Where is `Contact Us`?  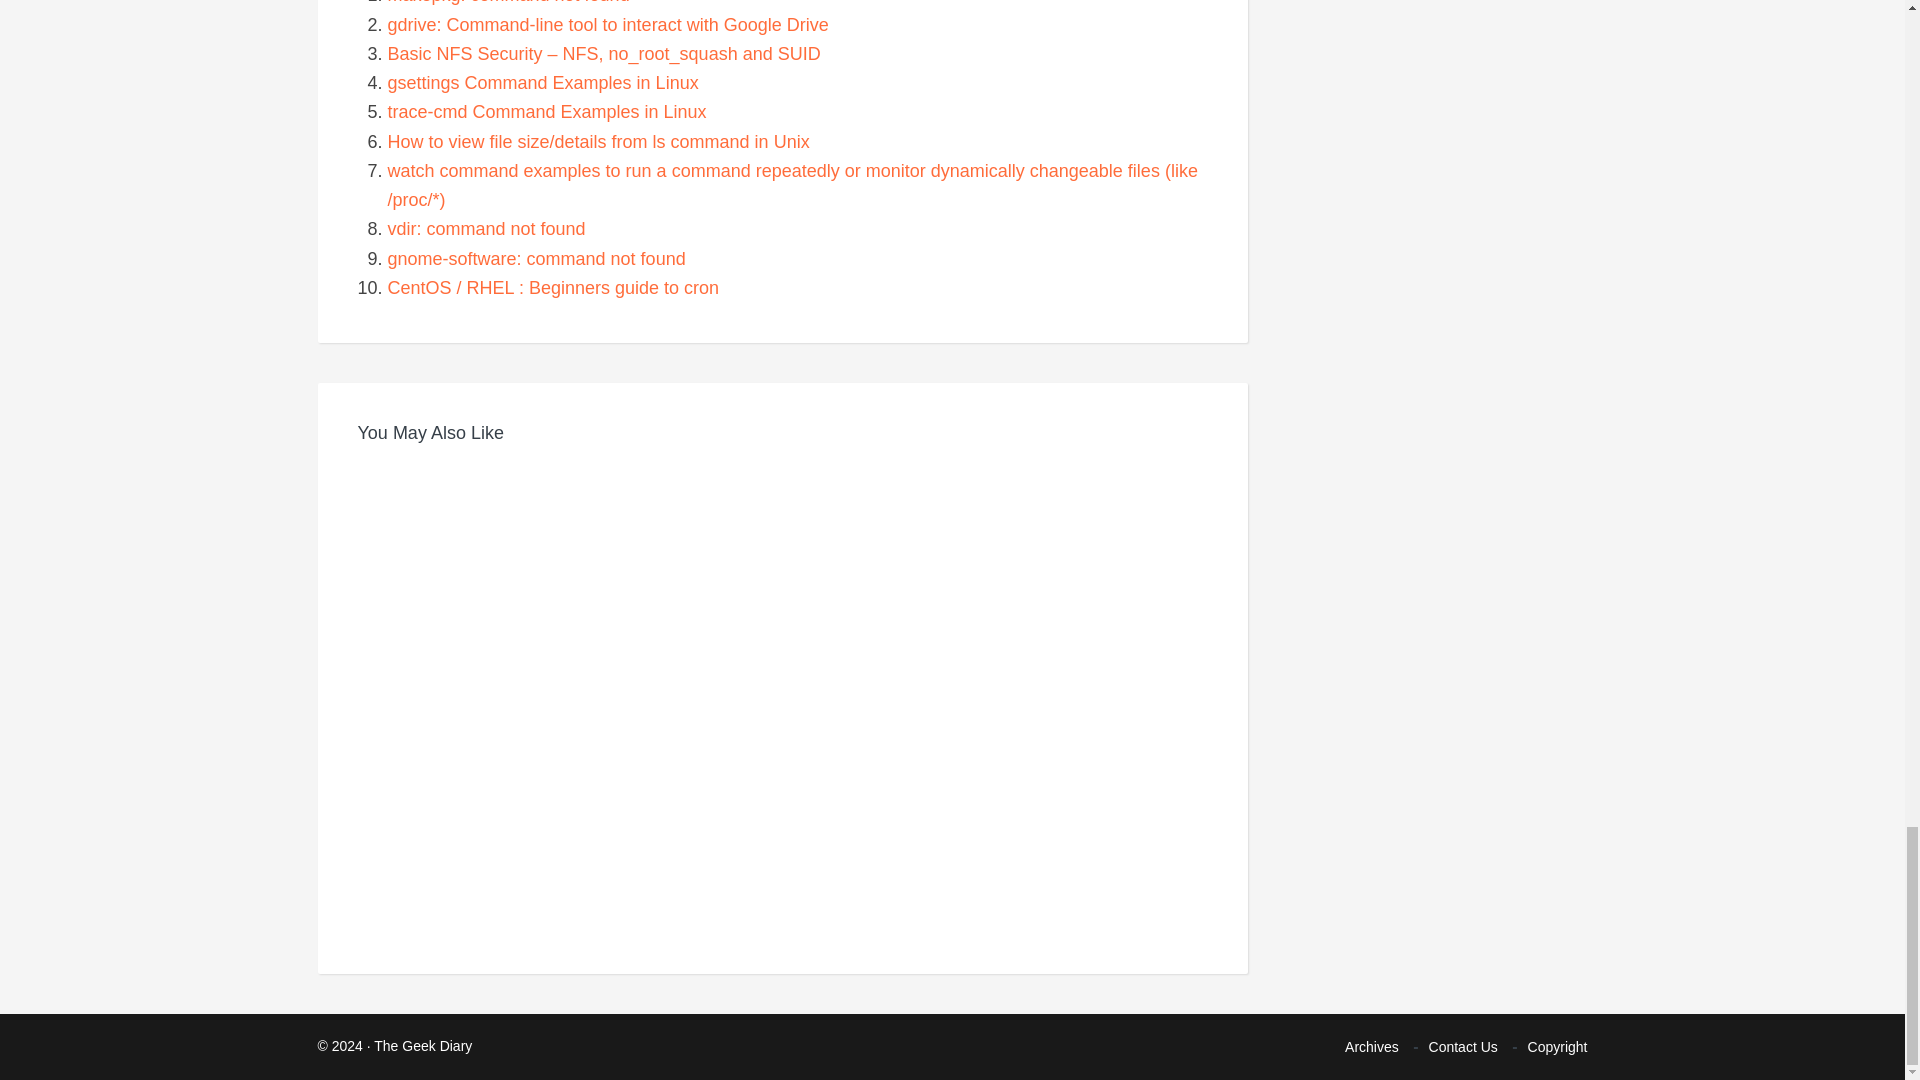
Contact Us is located at coordinates (1462, 1047).